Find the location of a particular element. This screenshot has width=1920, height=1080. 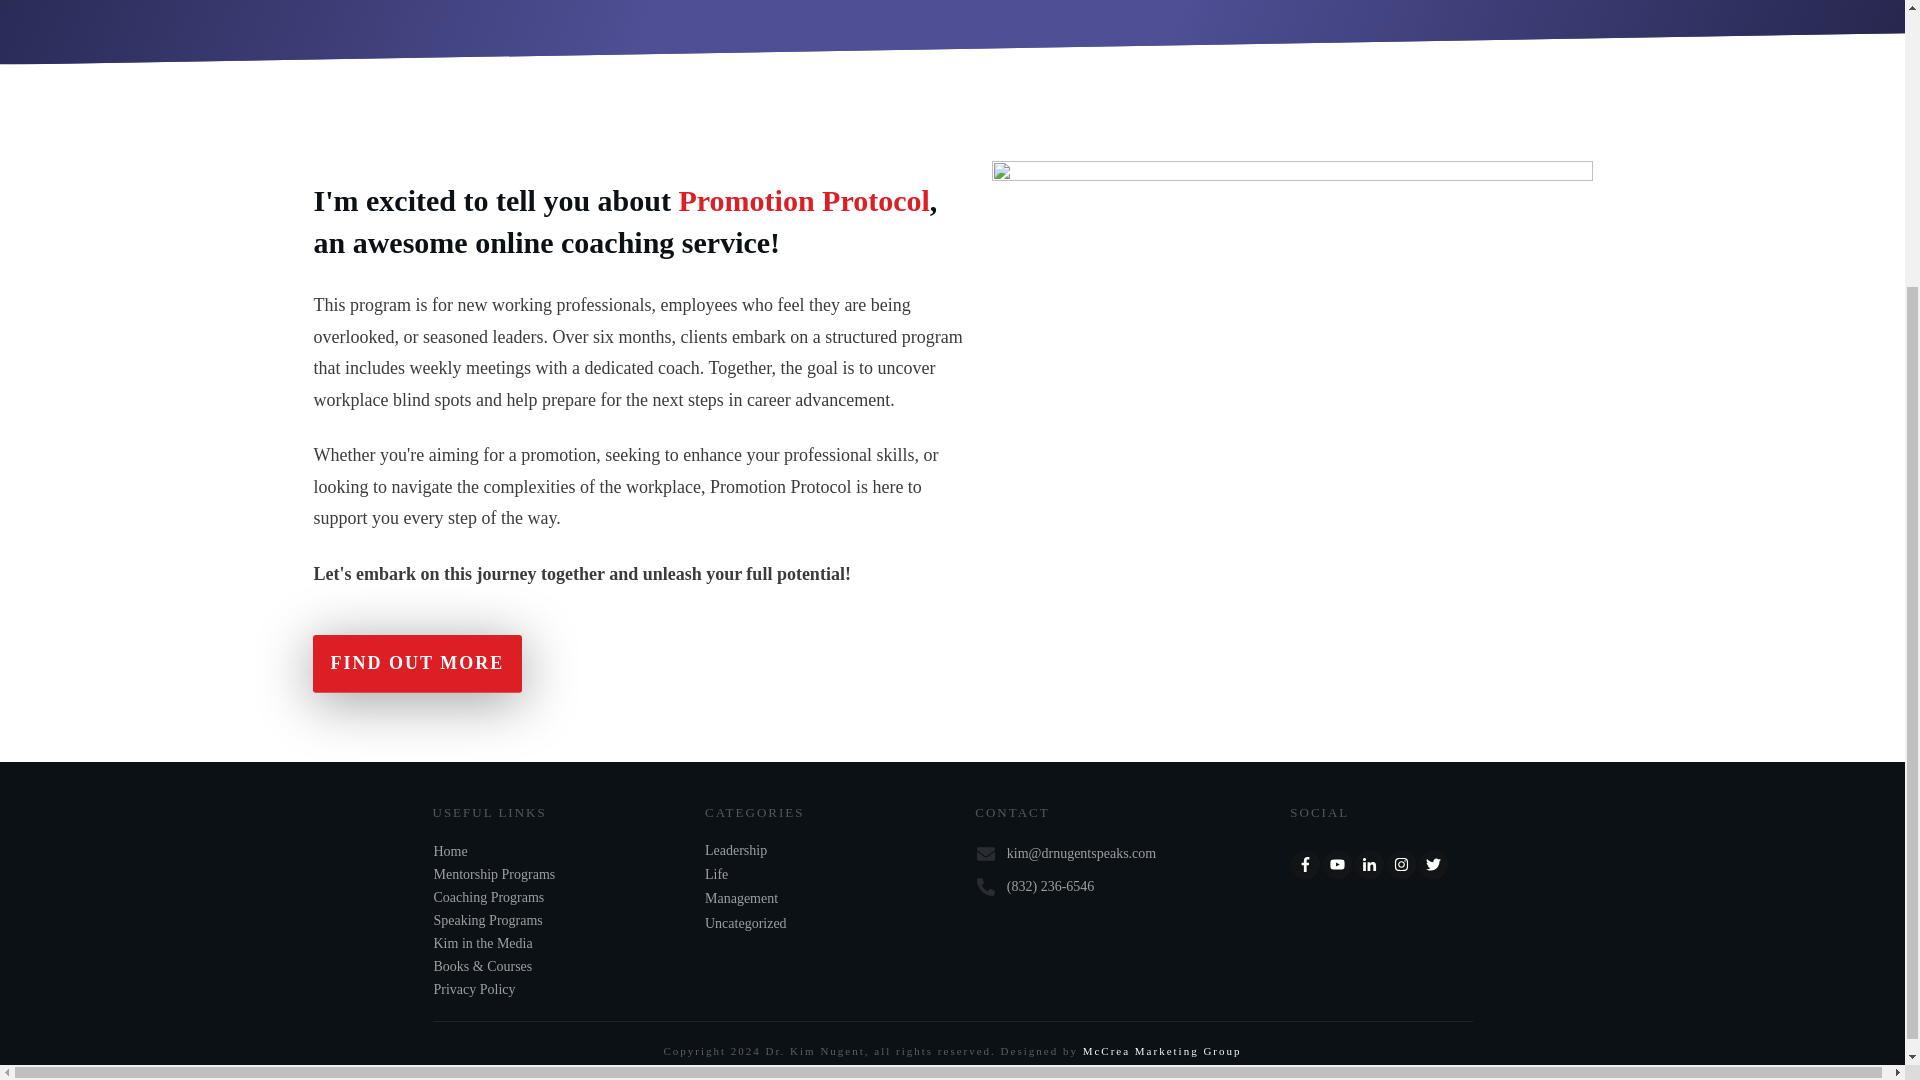

FIND OUT MORE is located at coordinates (416, 664).